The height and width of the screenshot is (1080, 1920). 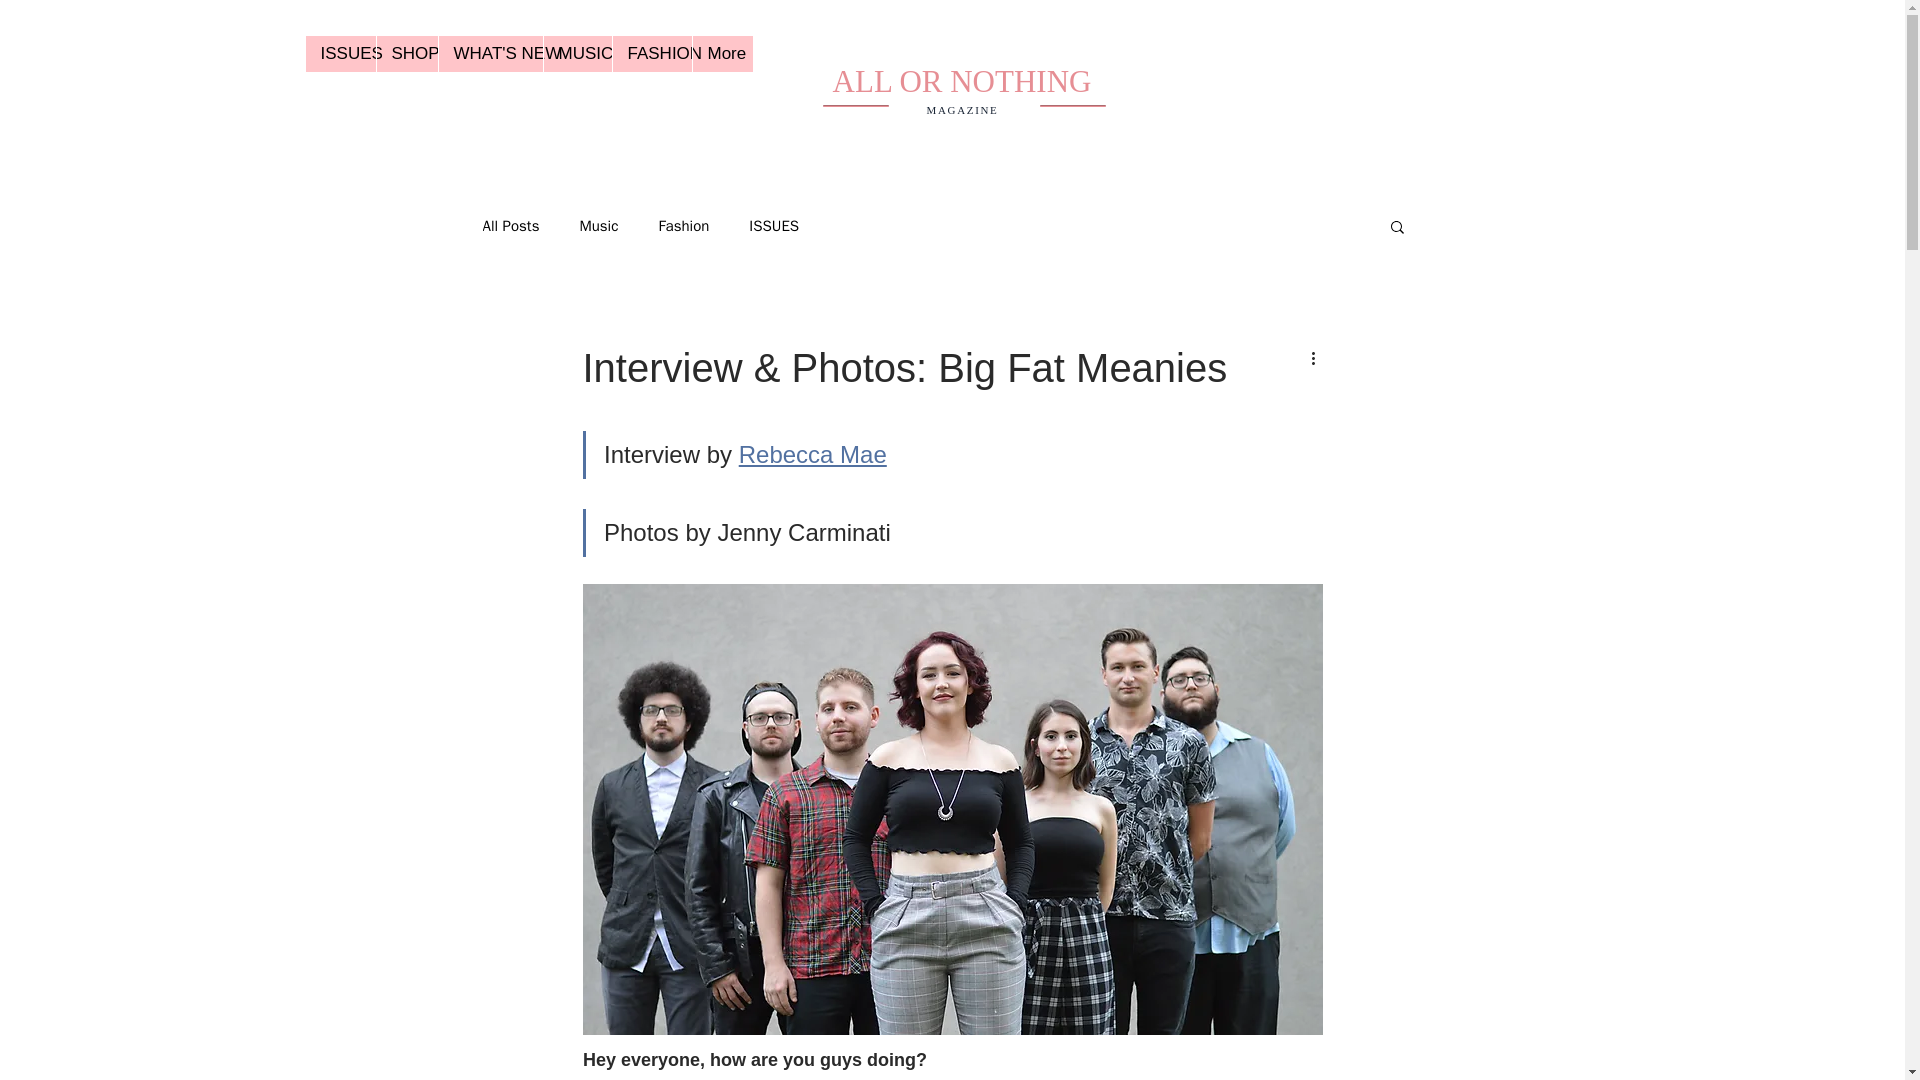 I want to click on MUSIC, so click(x=576, y=54).